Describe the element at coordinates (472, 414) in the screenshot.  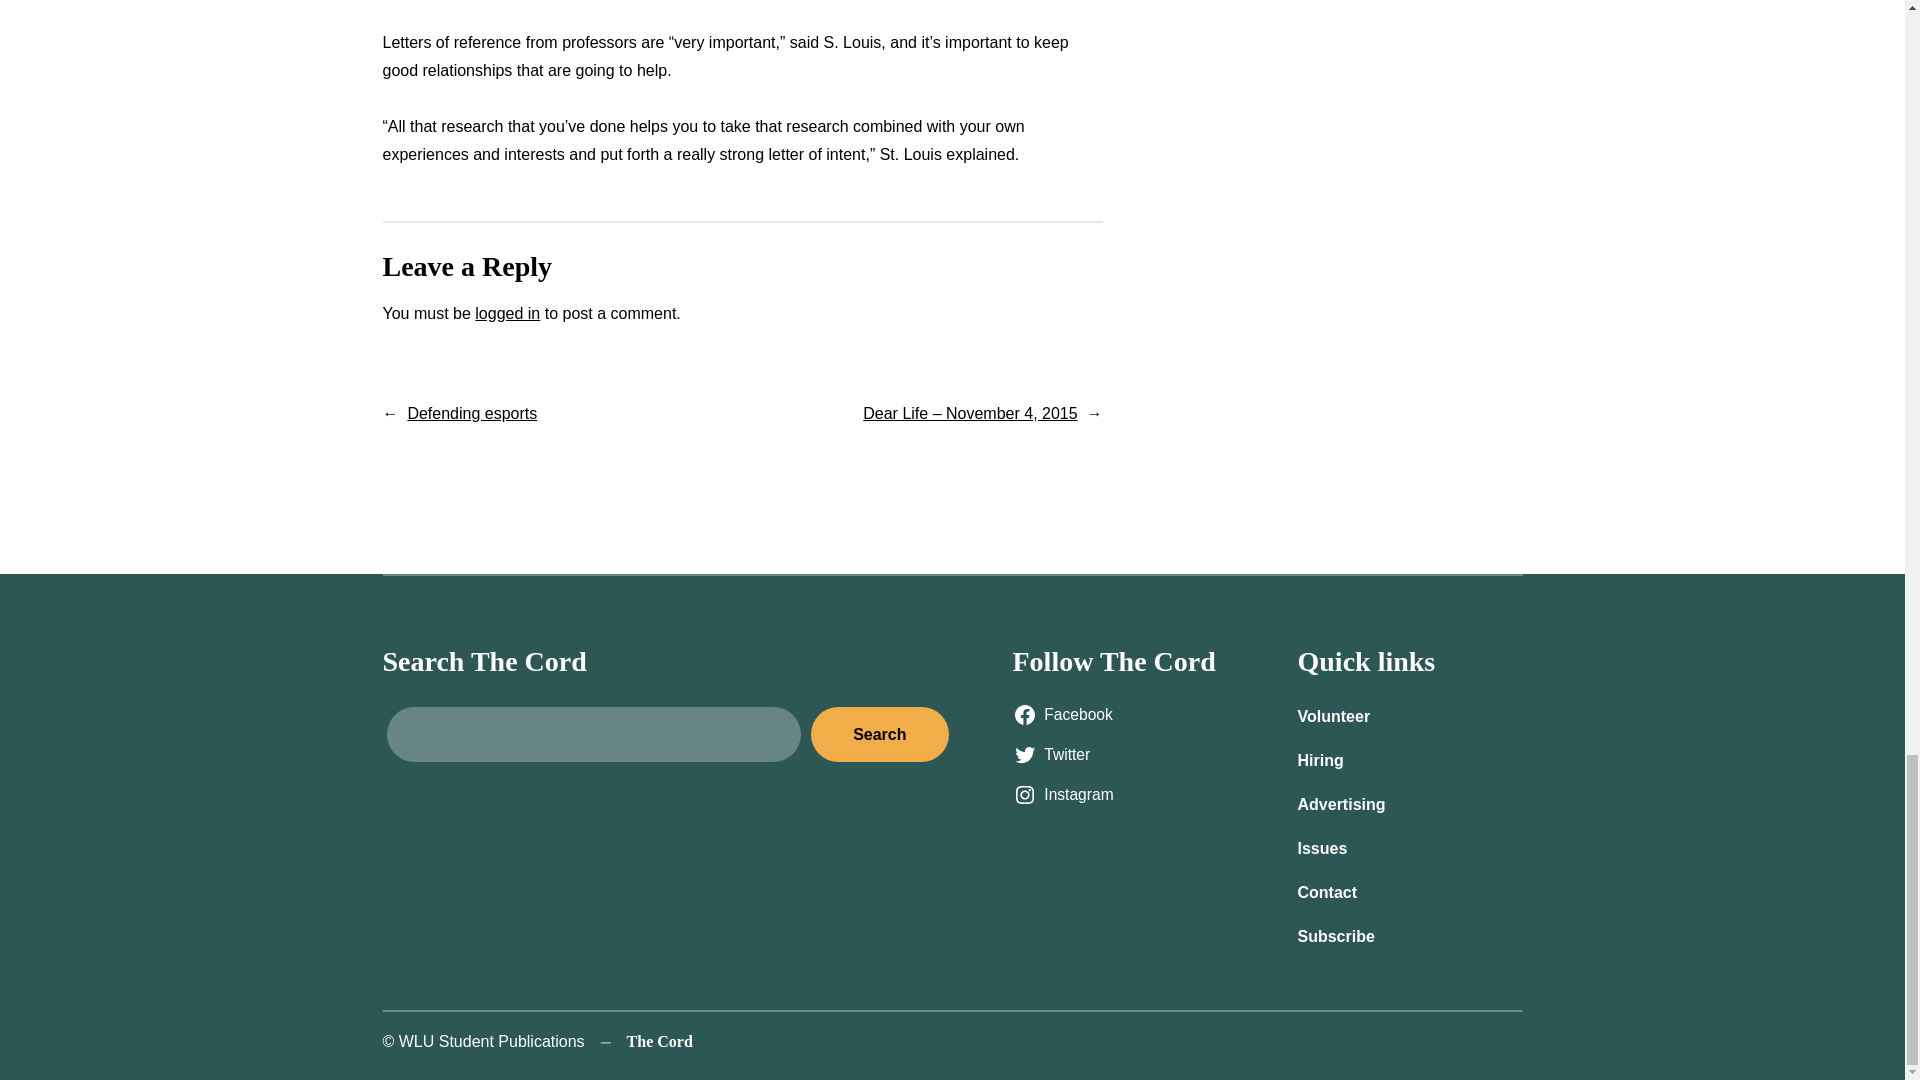
I see `Defending esports` at that location.